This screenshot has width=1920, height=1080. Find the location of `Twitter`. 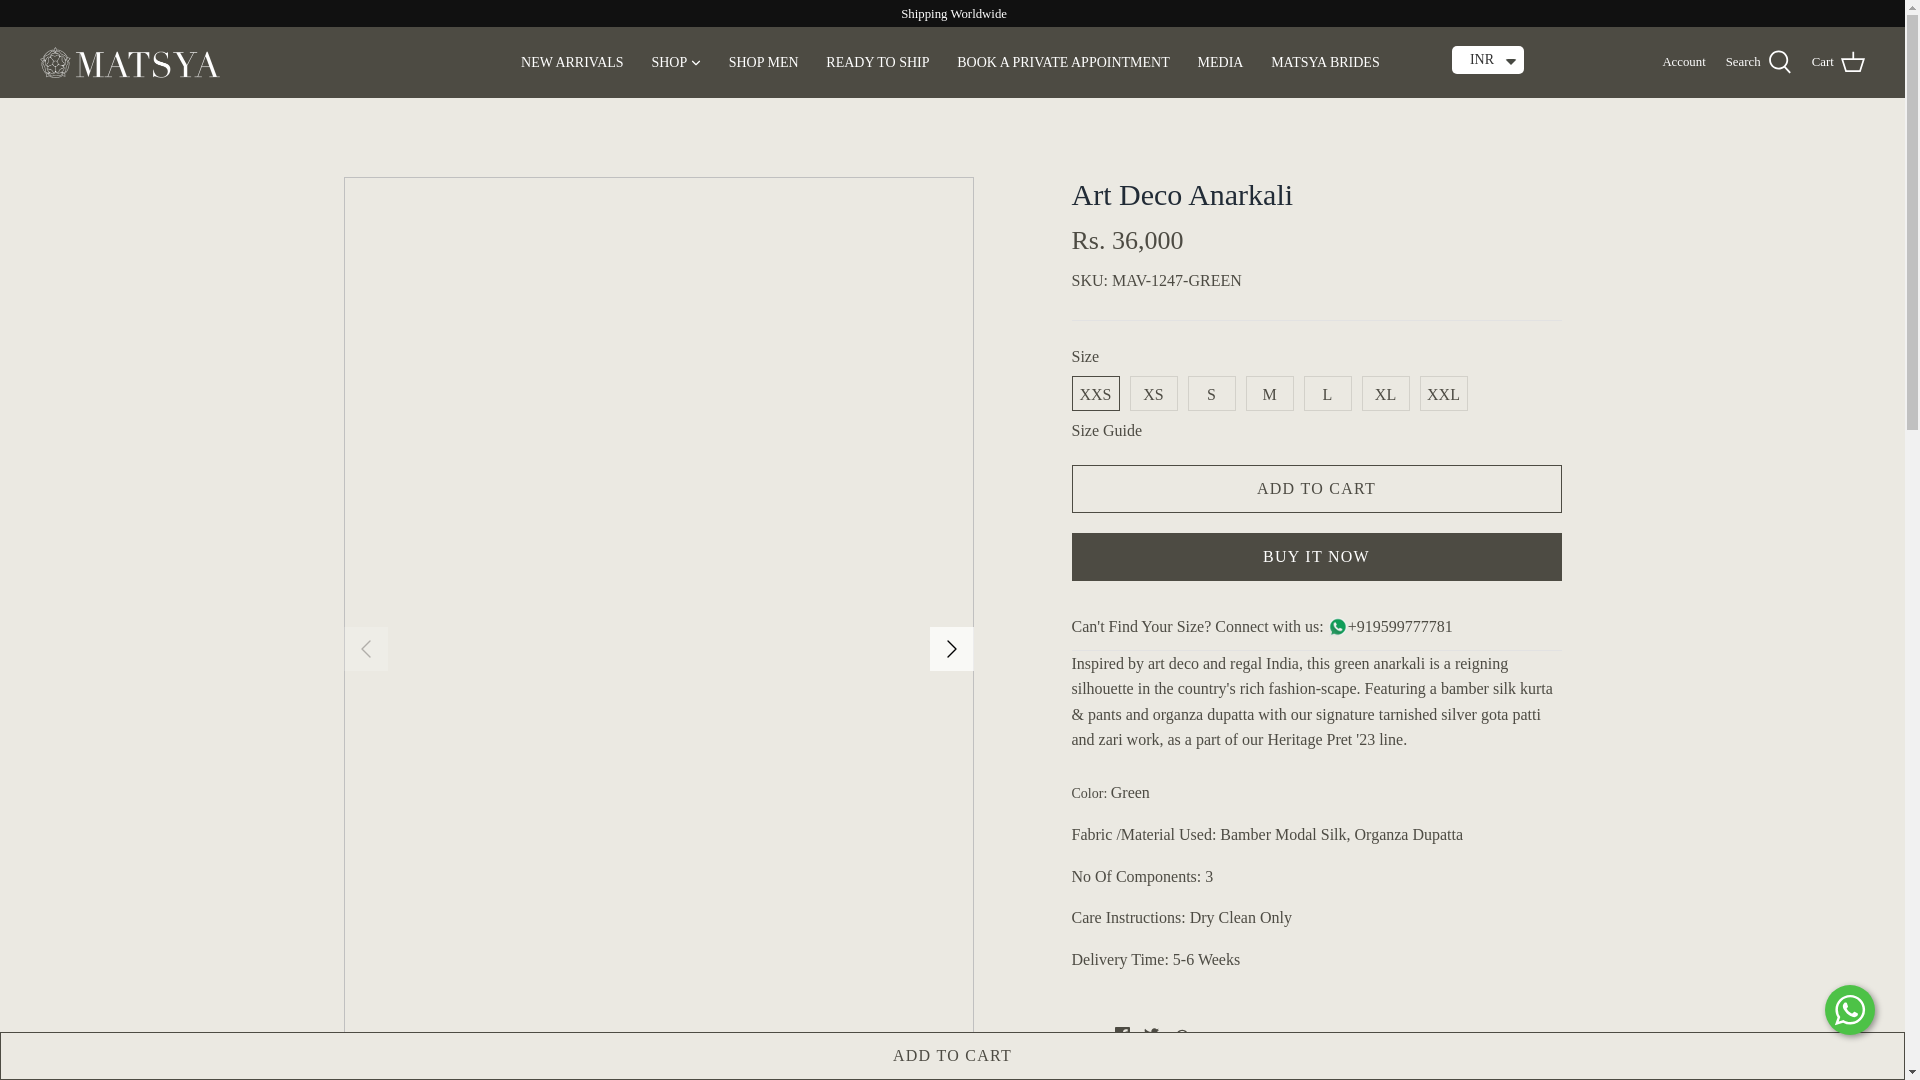

Twitter is located at coordinates (1152, 1034).